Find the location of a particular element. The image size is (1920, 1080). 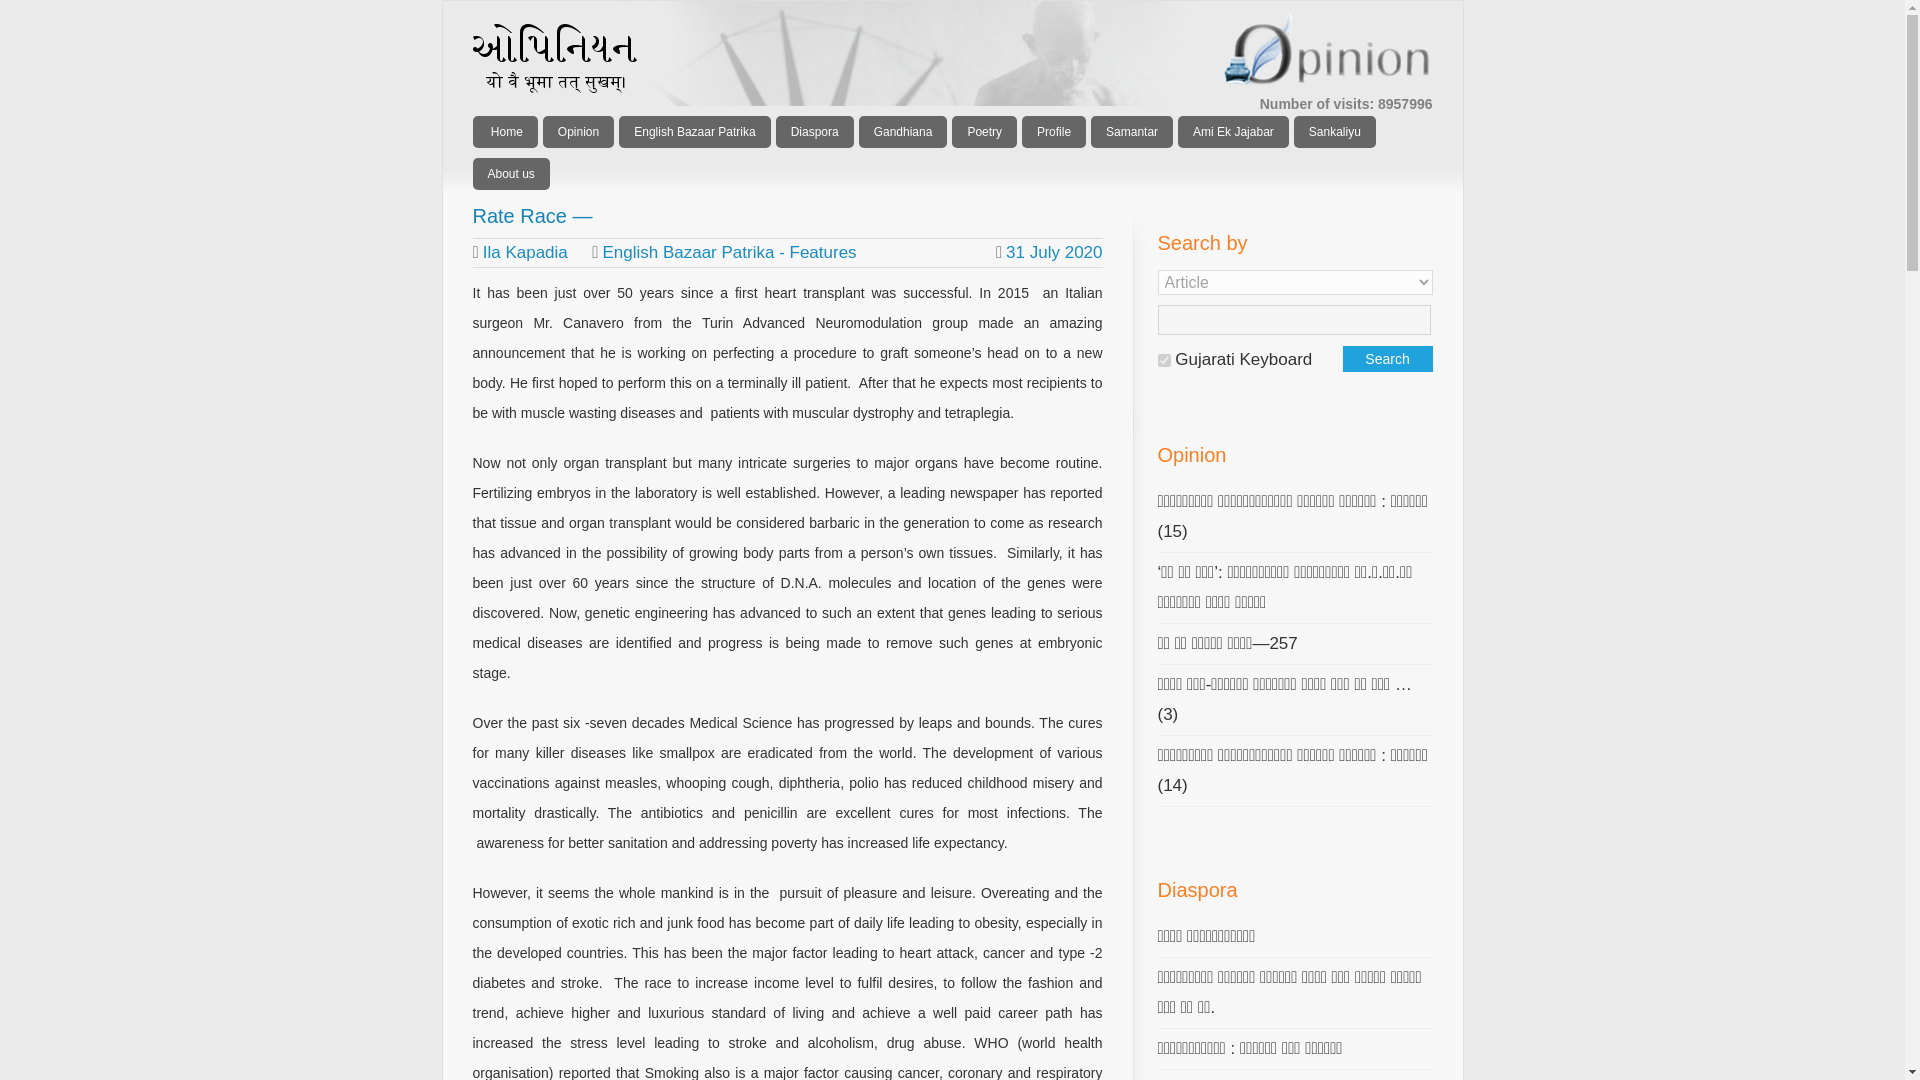

English Bazaar Patrika - Features is located at coordinates (729, 252).